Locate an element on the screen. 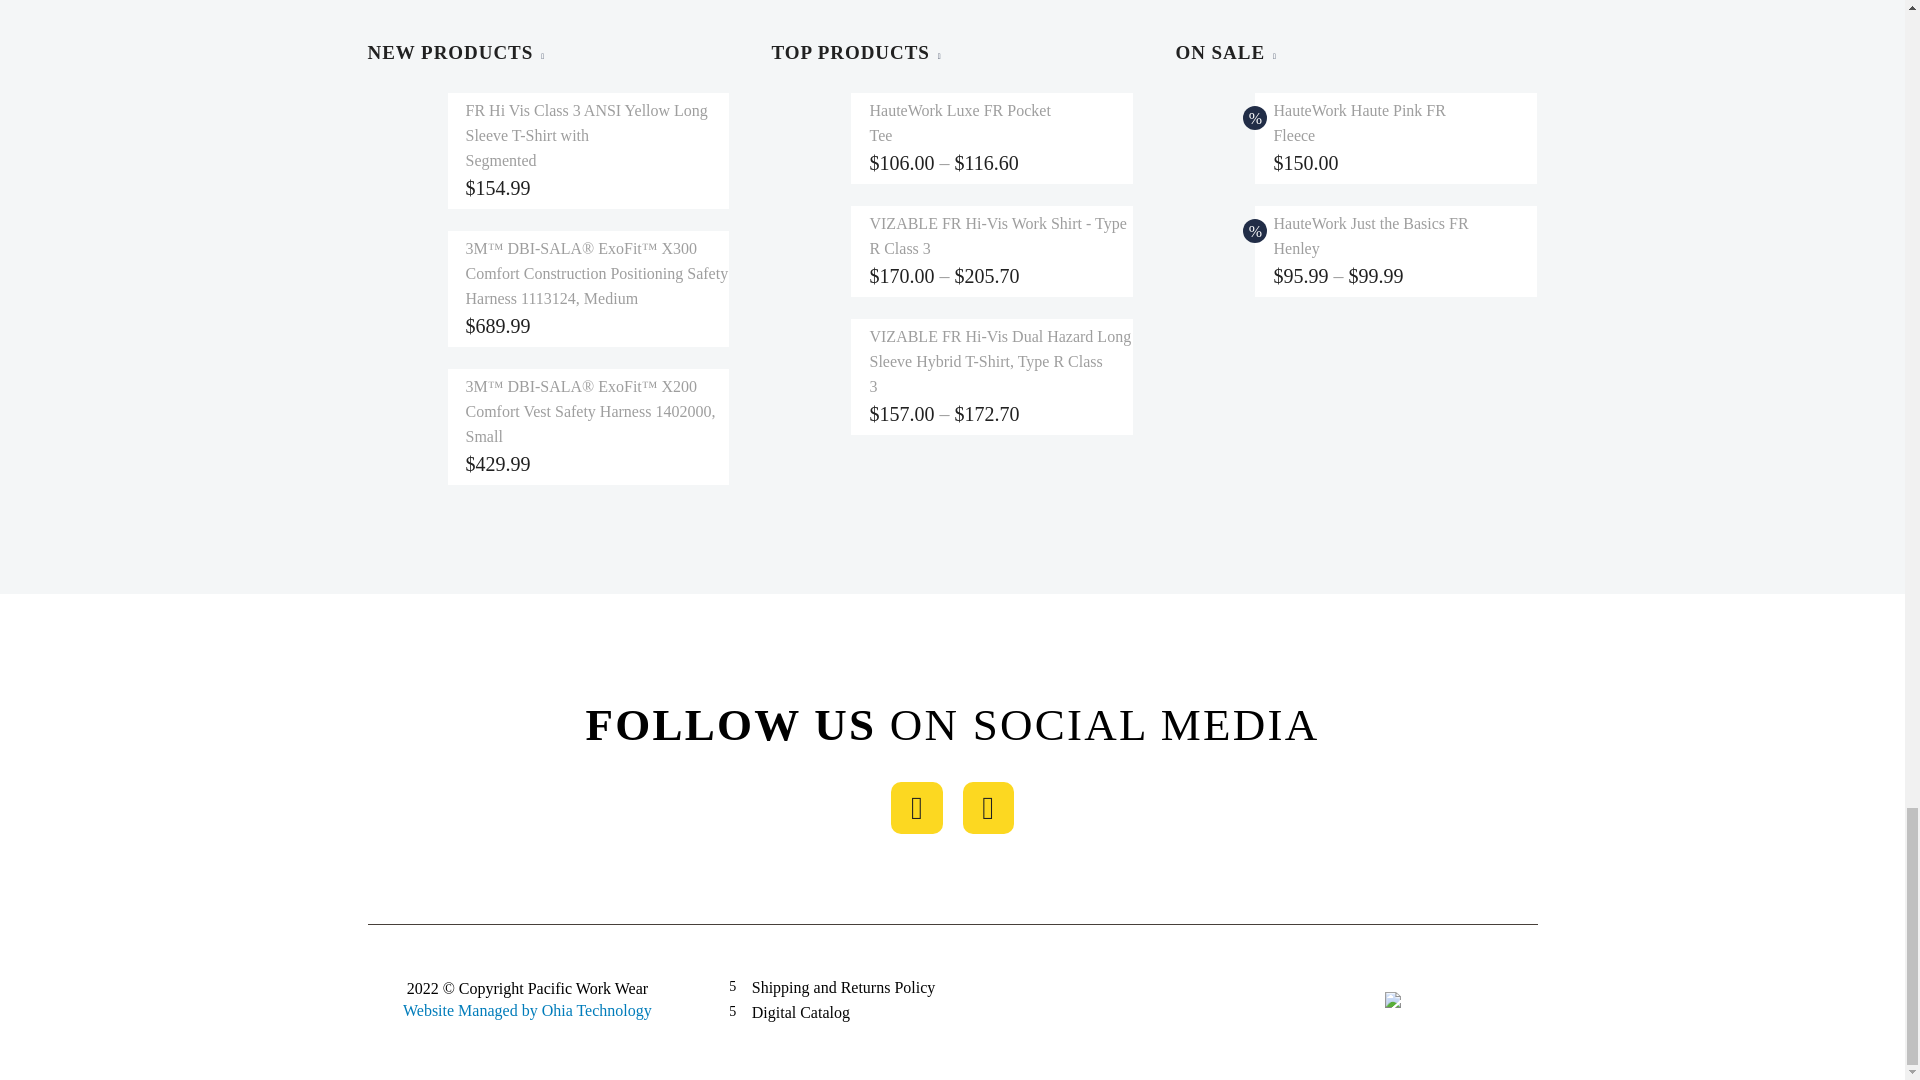 The width and height of the screenshot is (1920, 1080). HauteWork Luxe FR Pocket Tee is located at coordinates (960, 122).